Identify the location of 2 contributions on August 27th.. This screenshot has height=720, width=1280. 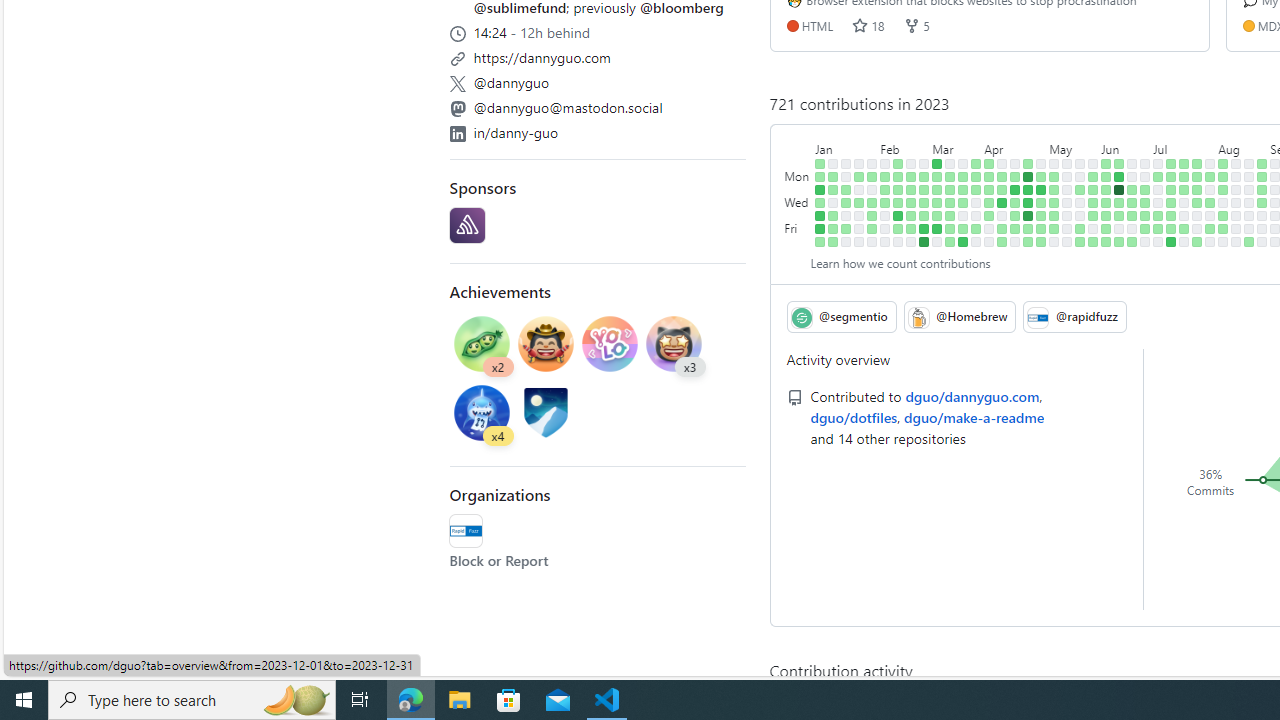
(1262, 163).